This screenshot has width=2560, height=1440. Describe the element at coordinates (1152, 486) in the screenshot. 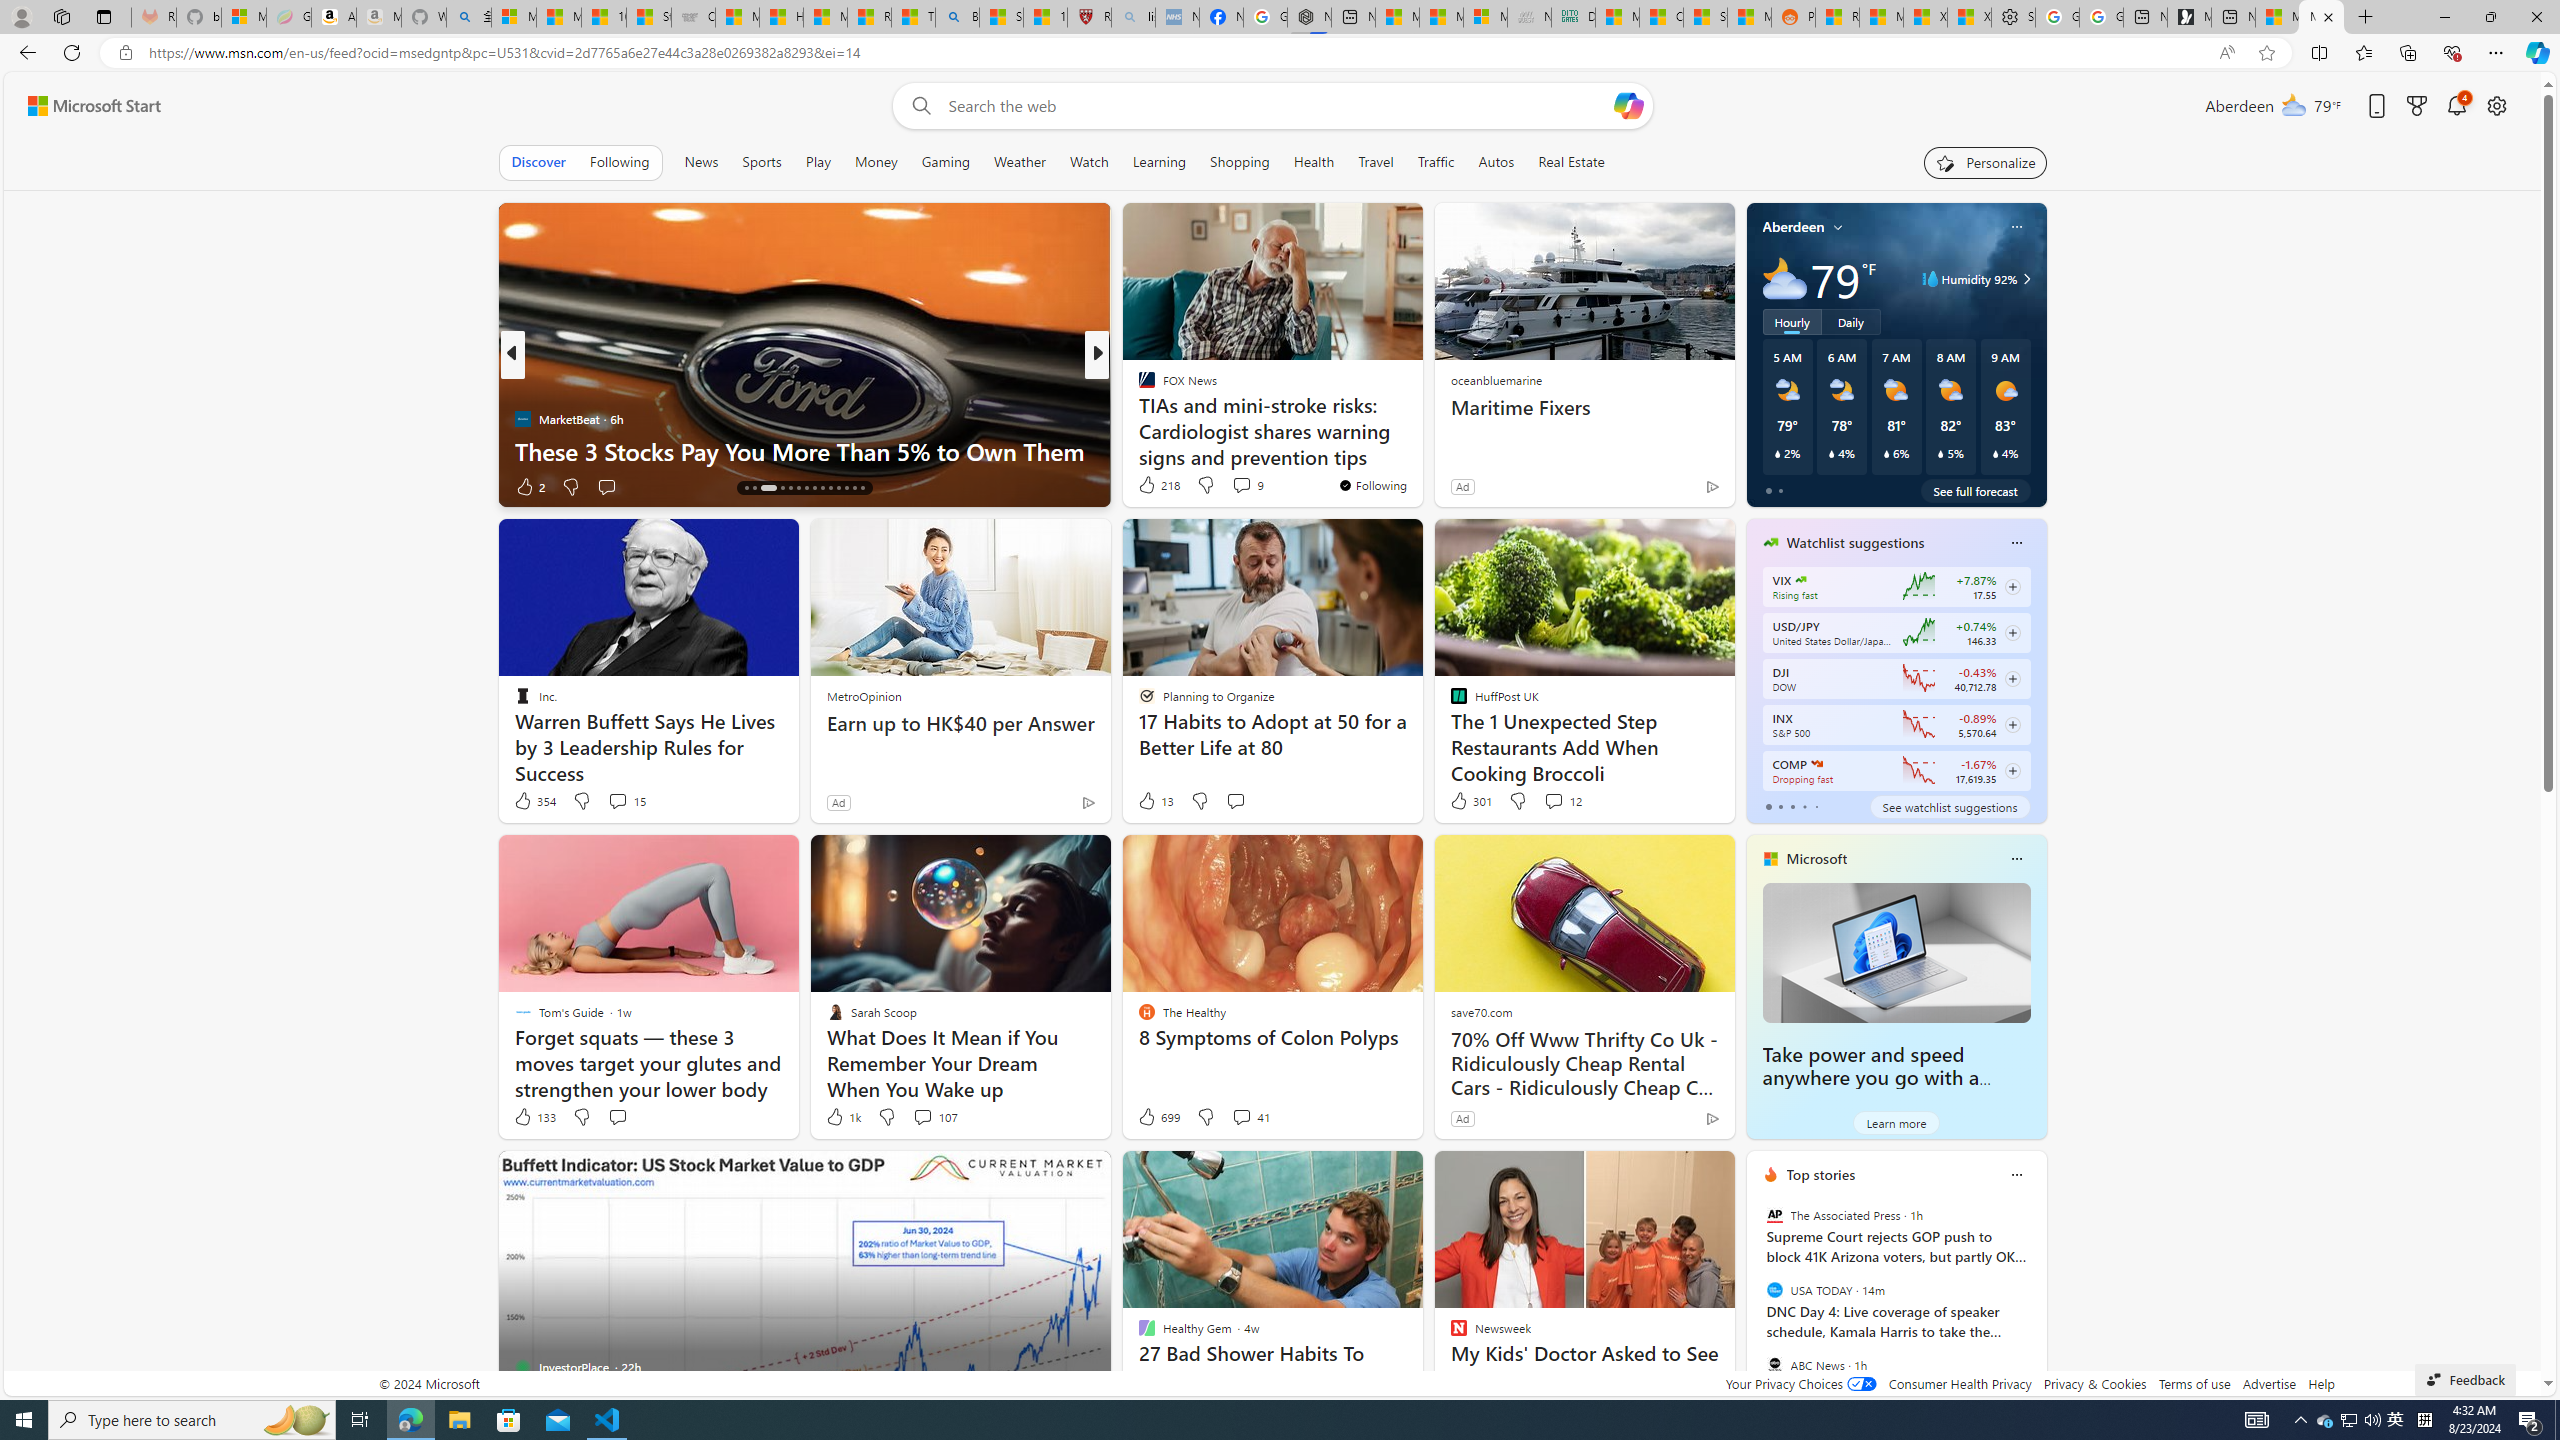

I see `154 Like` at that location.